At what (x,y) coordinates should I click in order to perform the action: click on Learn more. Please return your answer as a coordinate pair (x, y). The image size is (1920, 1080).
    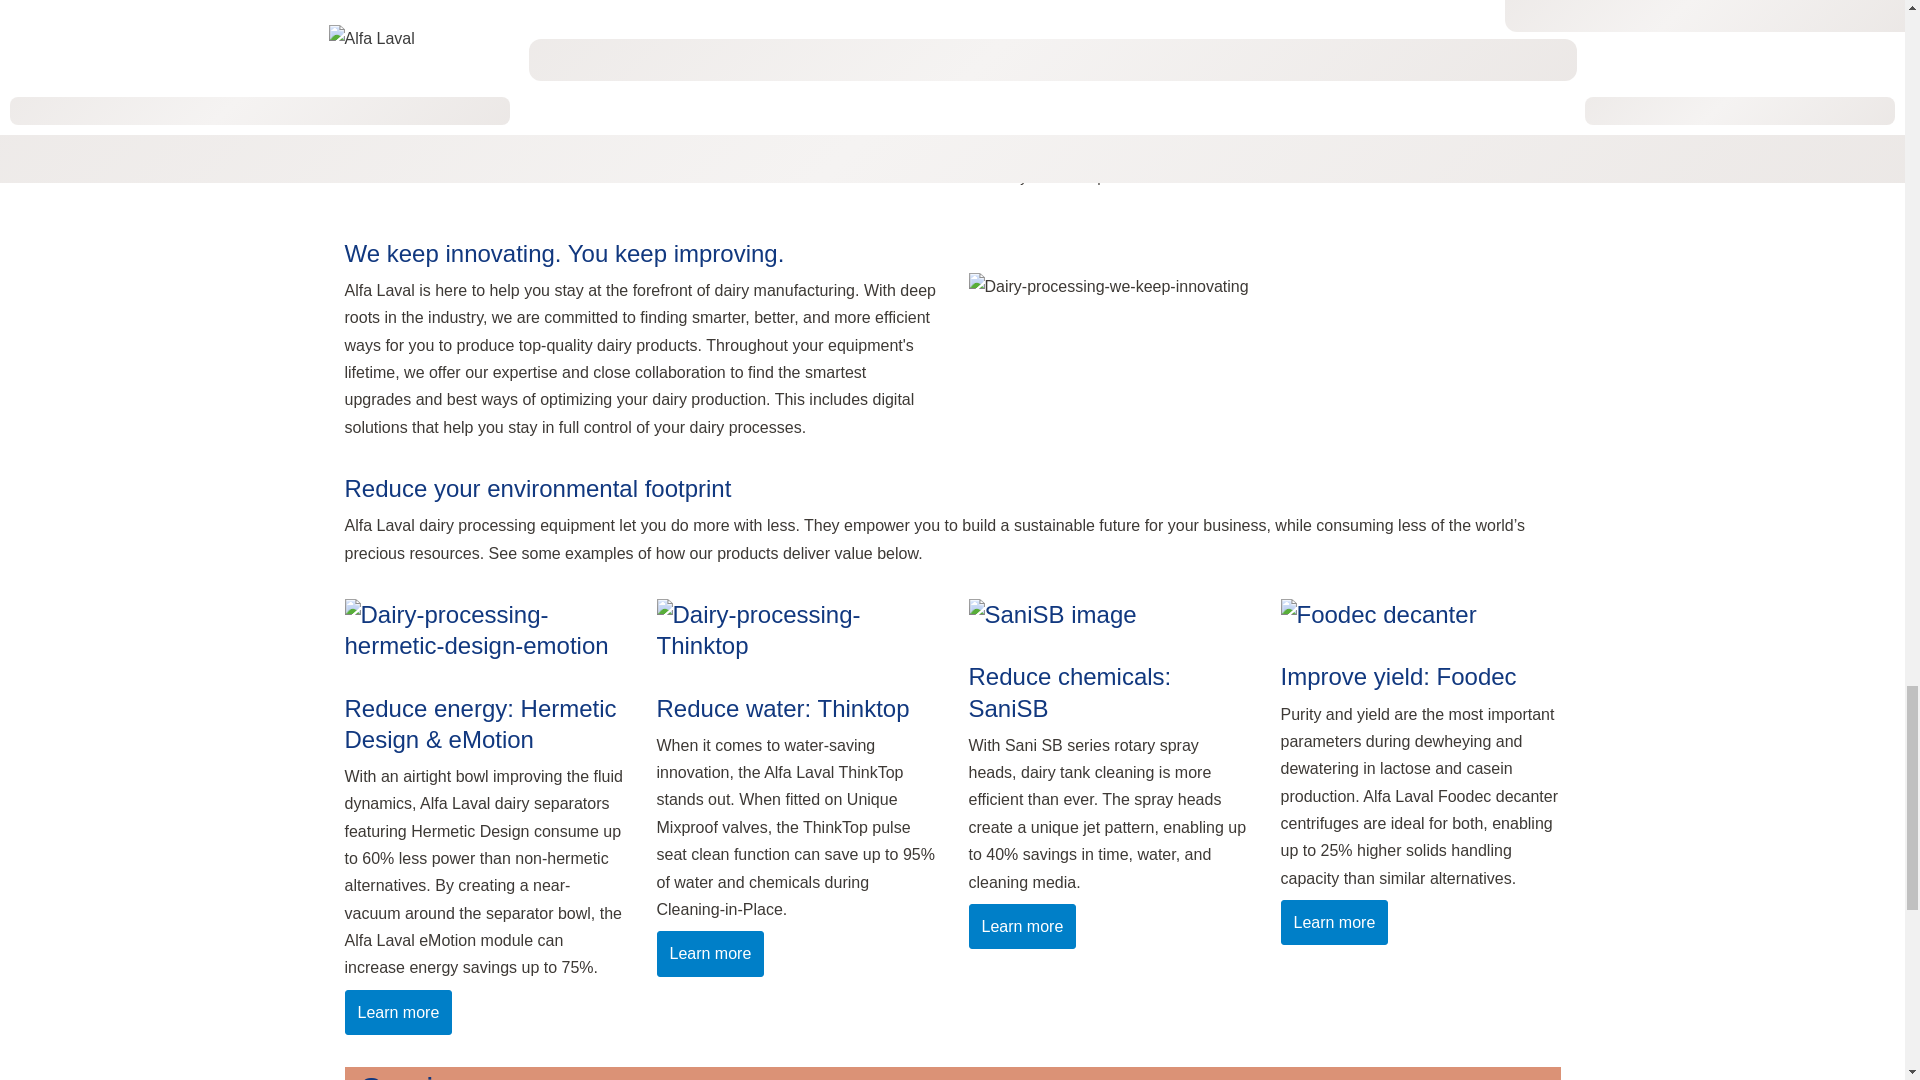
    Looking at the image, I should click on (710, 953).